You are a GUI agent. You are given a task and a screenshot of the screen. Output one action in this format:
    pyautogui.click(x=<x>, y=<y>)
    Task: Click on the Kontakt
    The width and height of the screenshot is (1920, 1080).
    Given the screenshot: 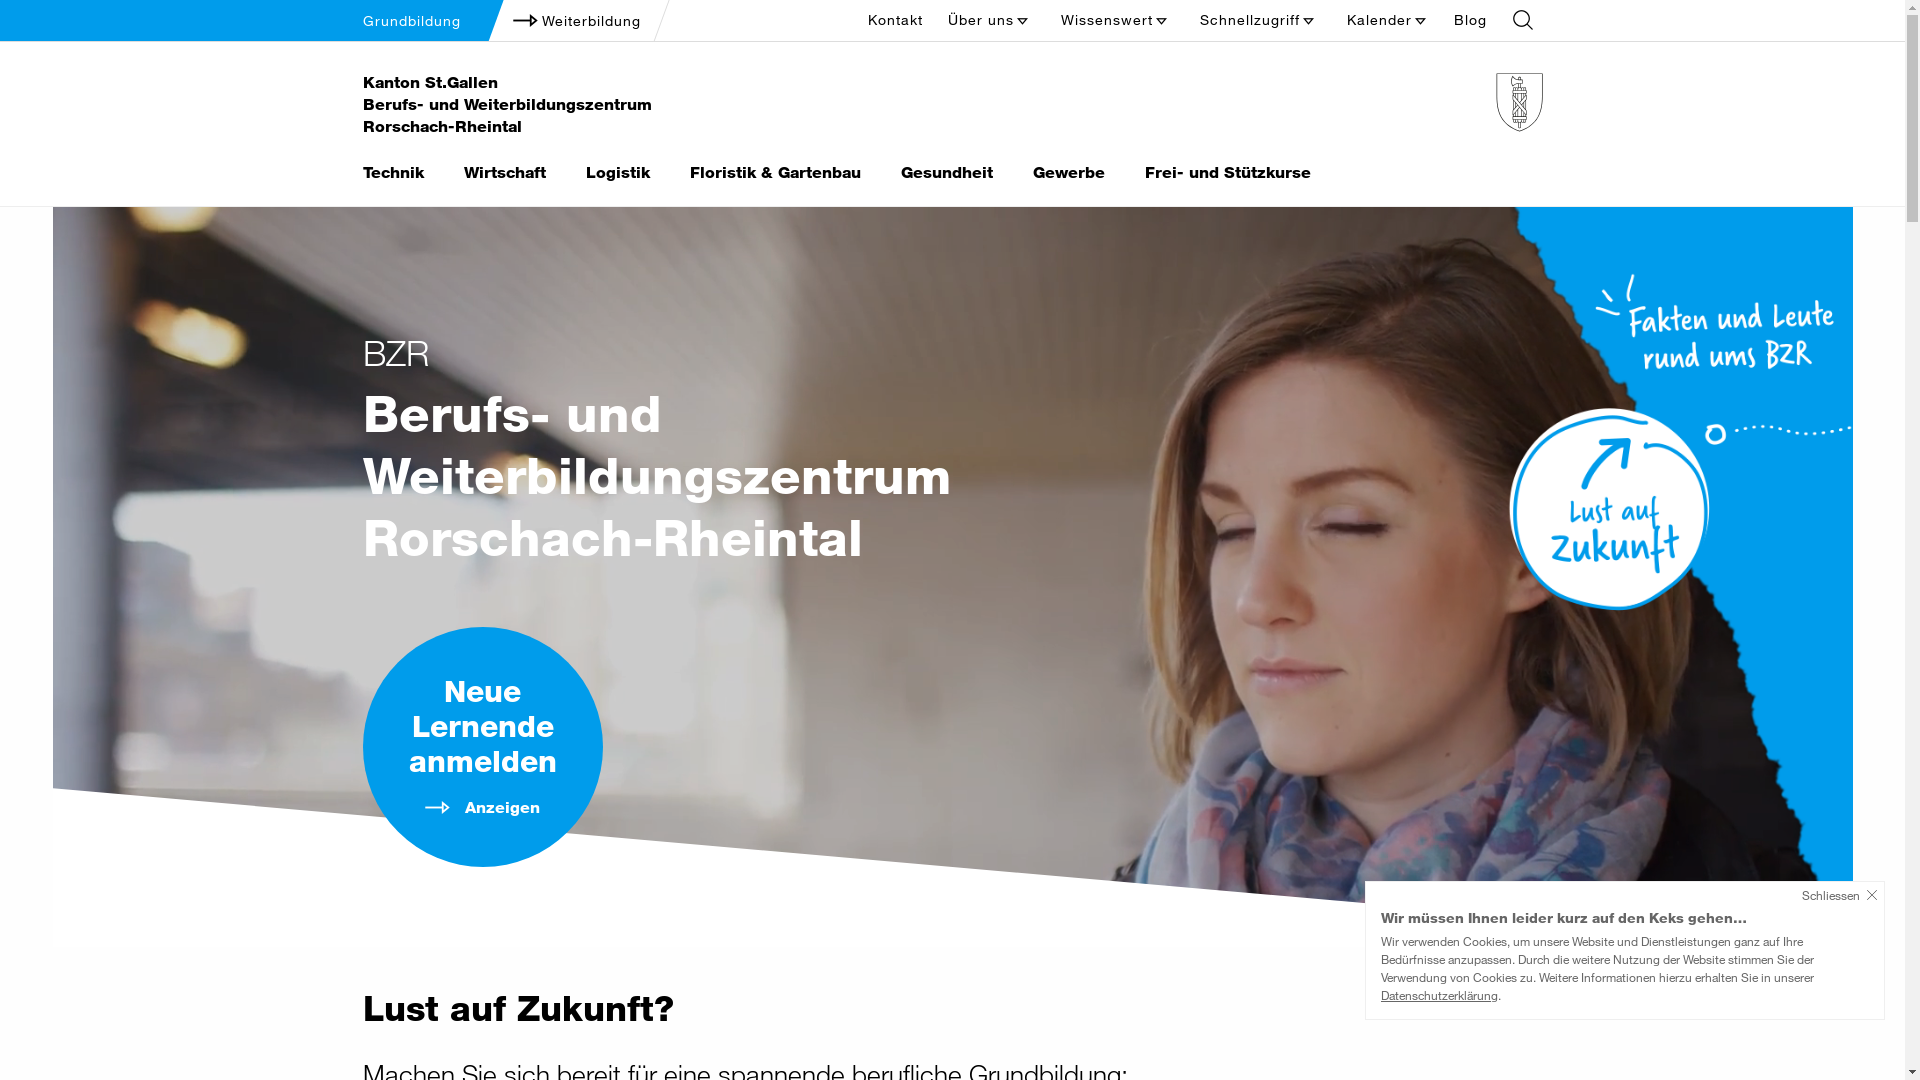 What is the action you would take?
    pyautogui.click(x=900, y=20)
    